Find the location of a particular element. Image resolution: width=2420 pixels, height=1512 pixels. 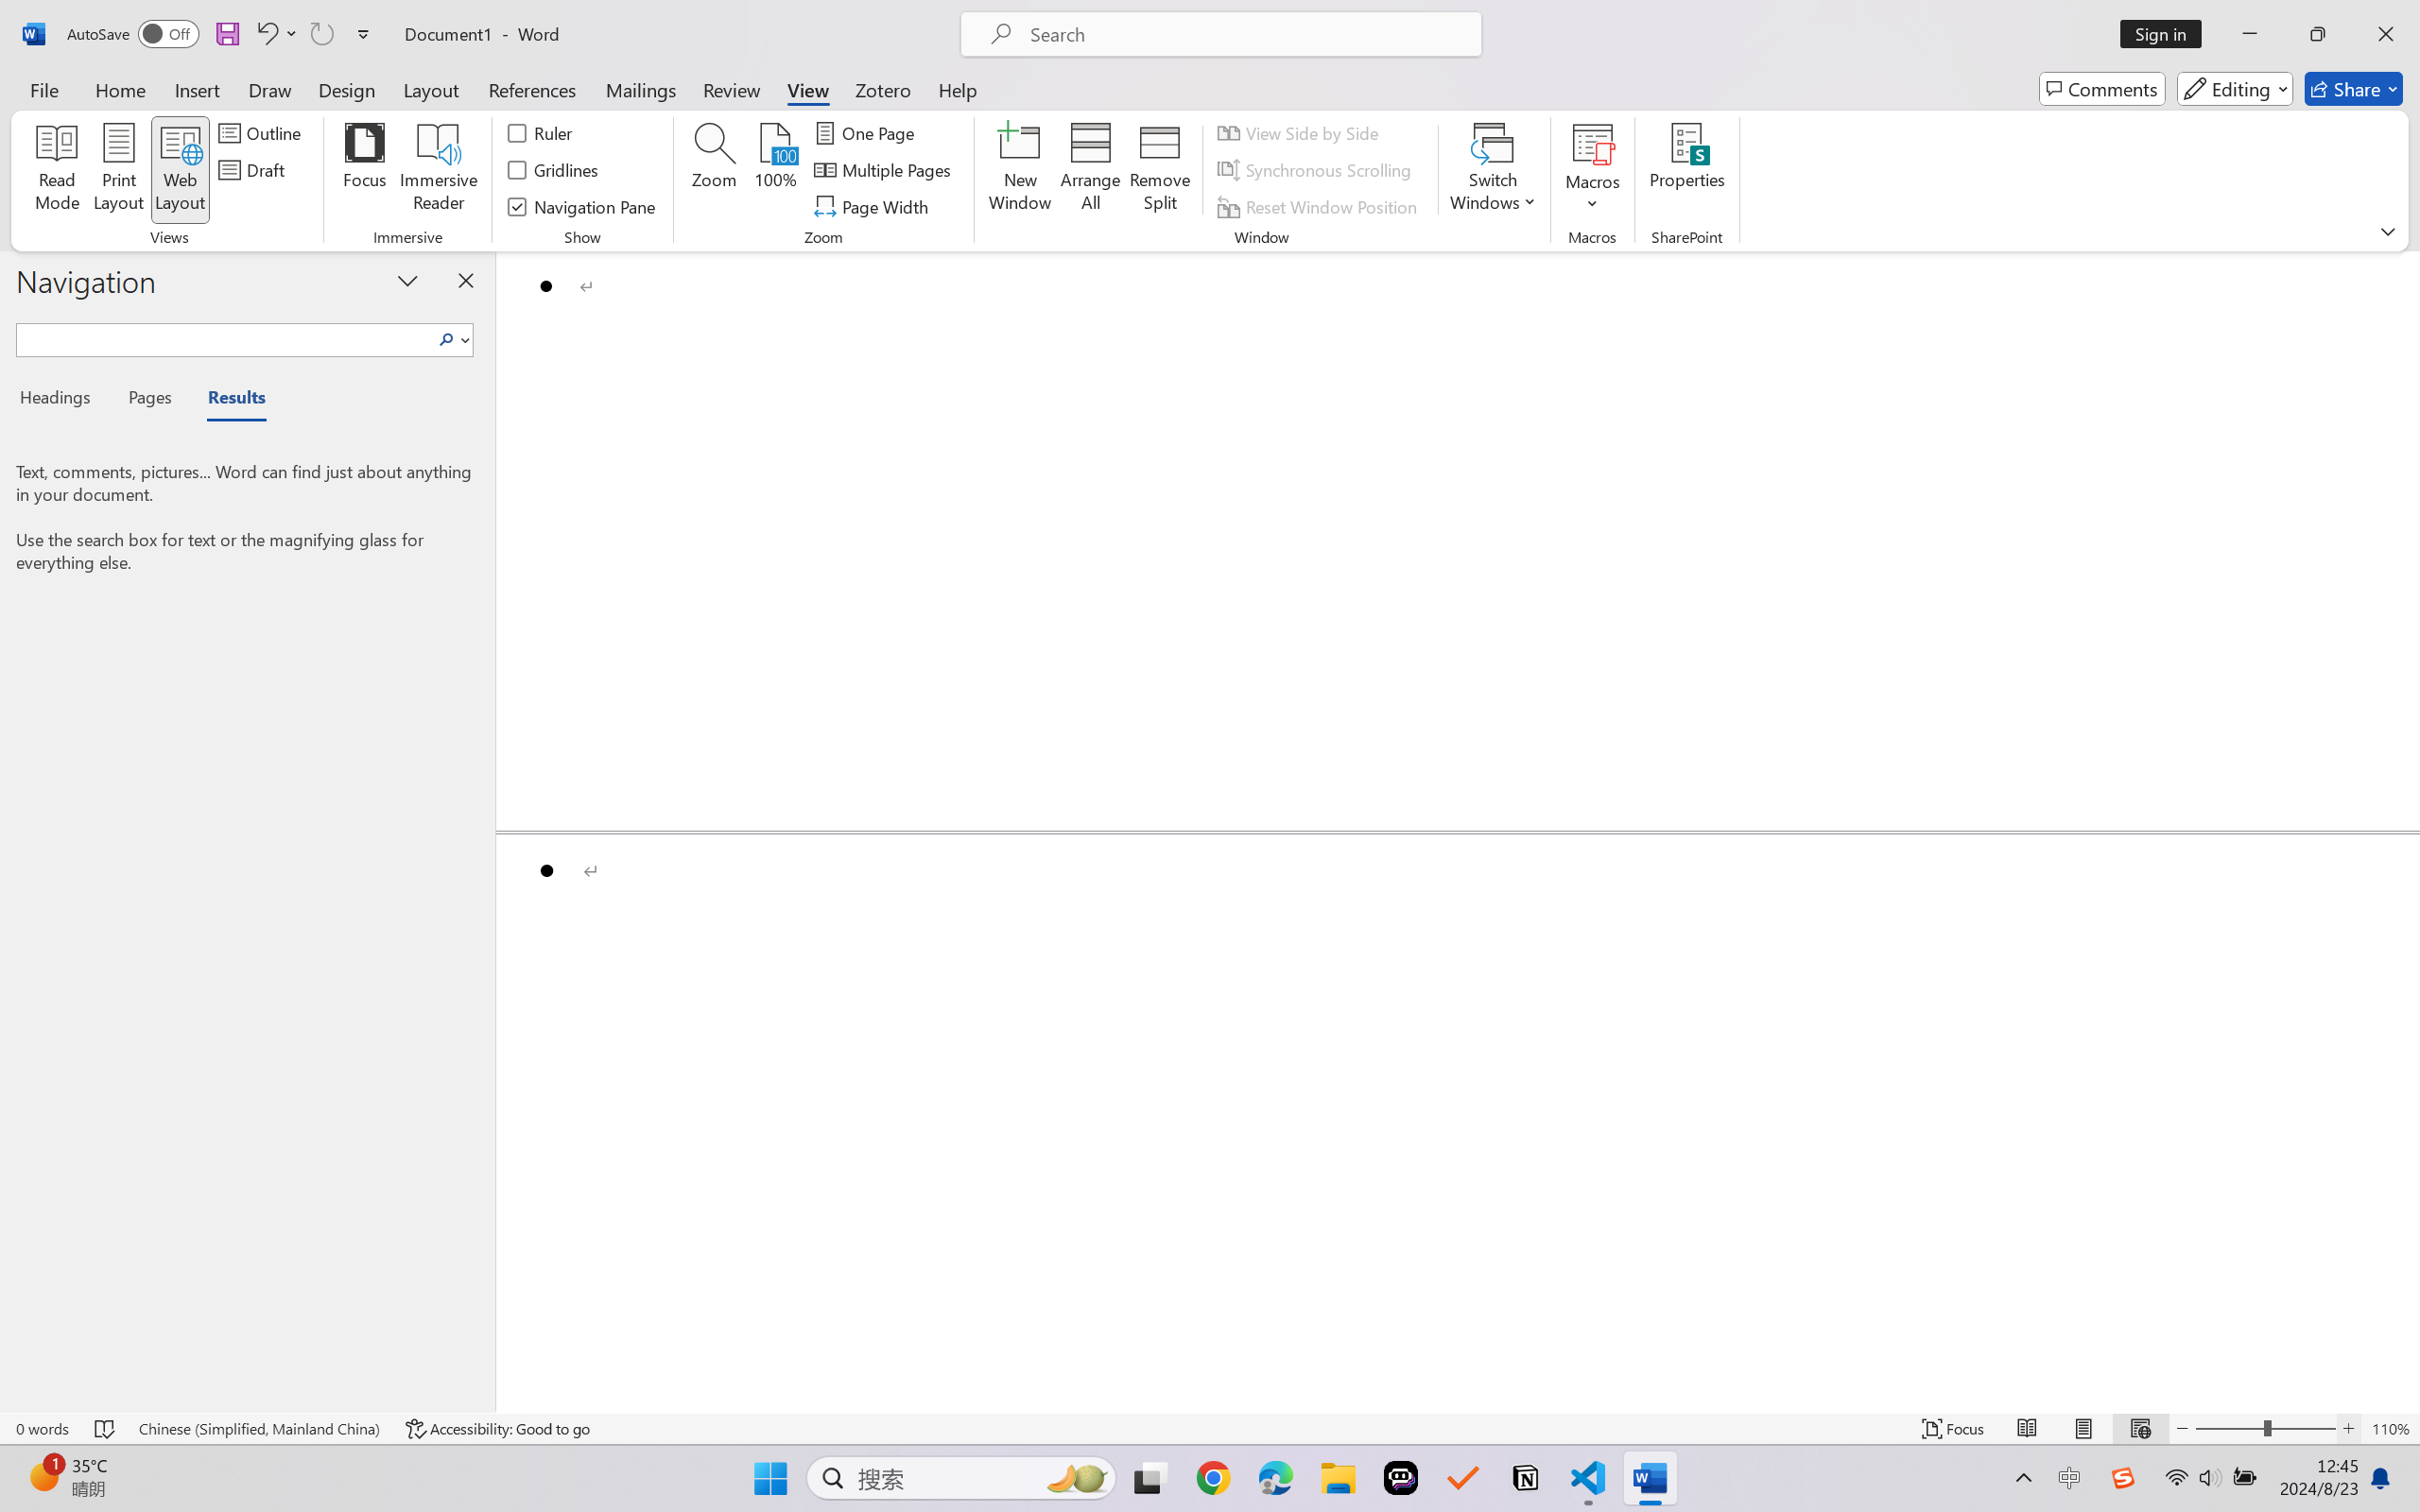

Navigation Pane is located at coordinates (582, 206).